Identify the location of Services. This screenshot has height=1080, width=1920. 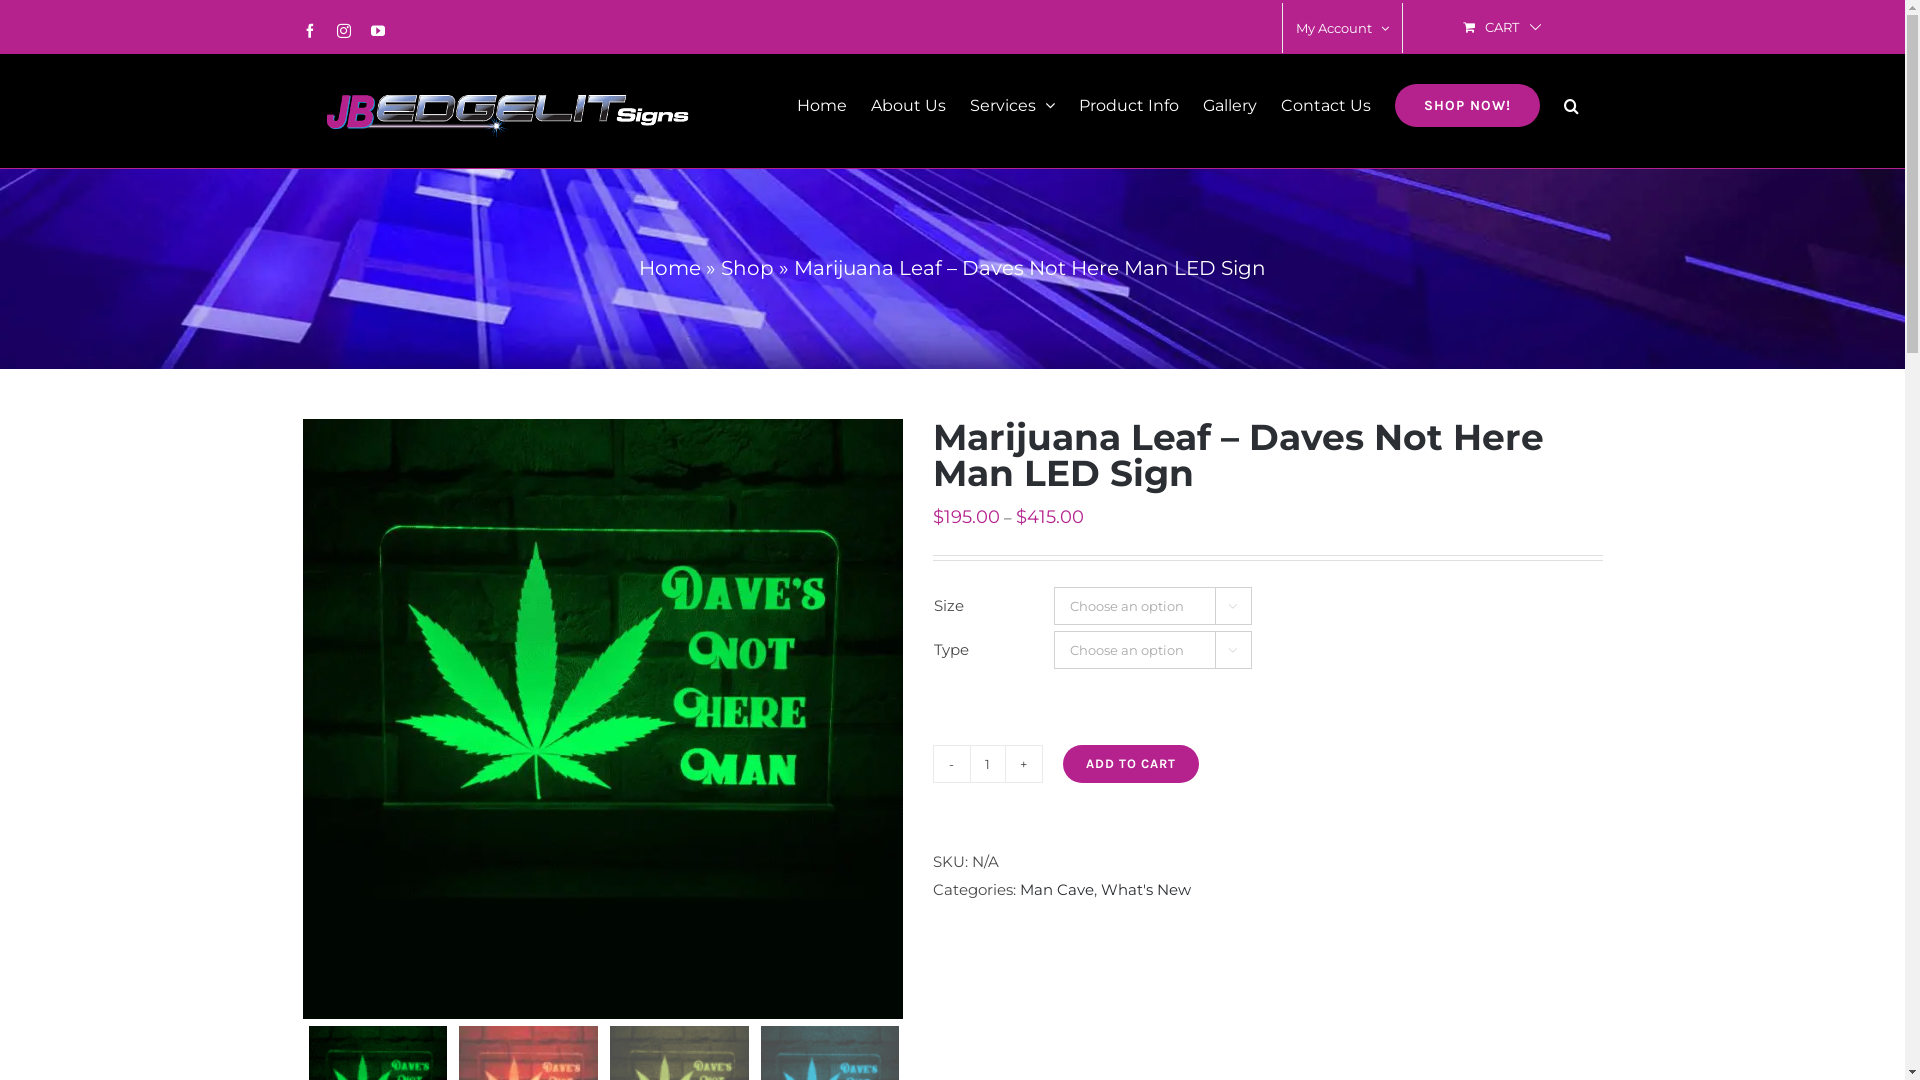
(1012, 104).